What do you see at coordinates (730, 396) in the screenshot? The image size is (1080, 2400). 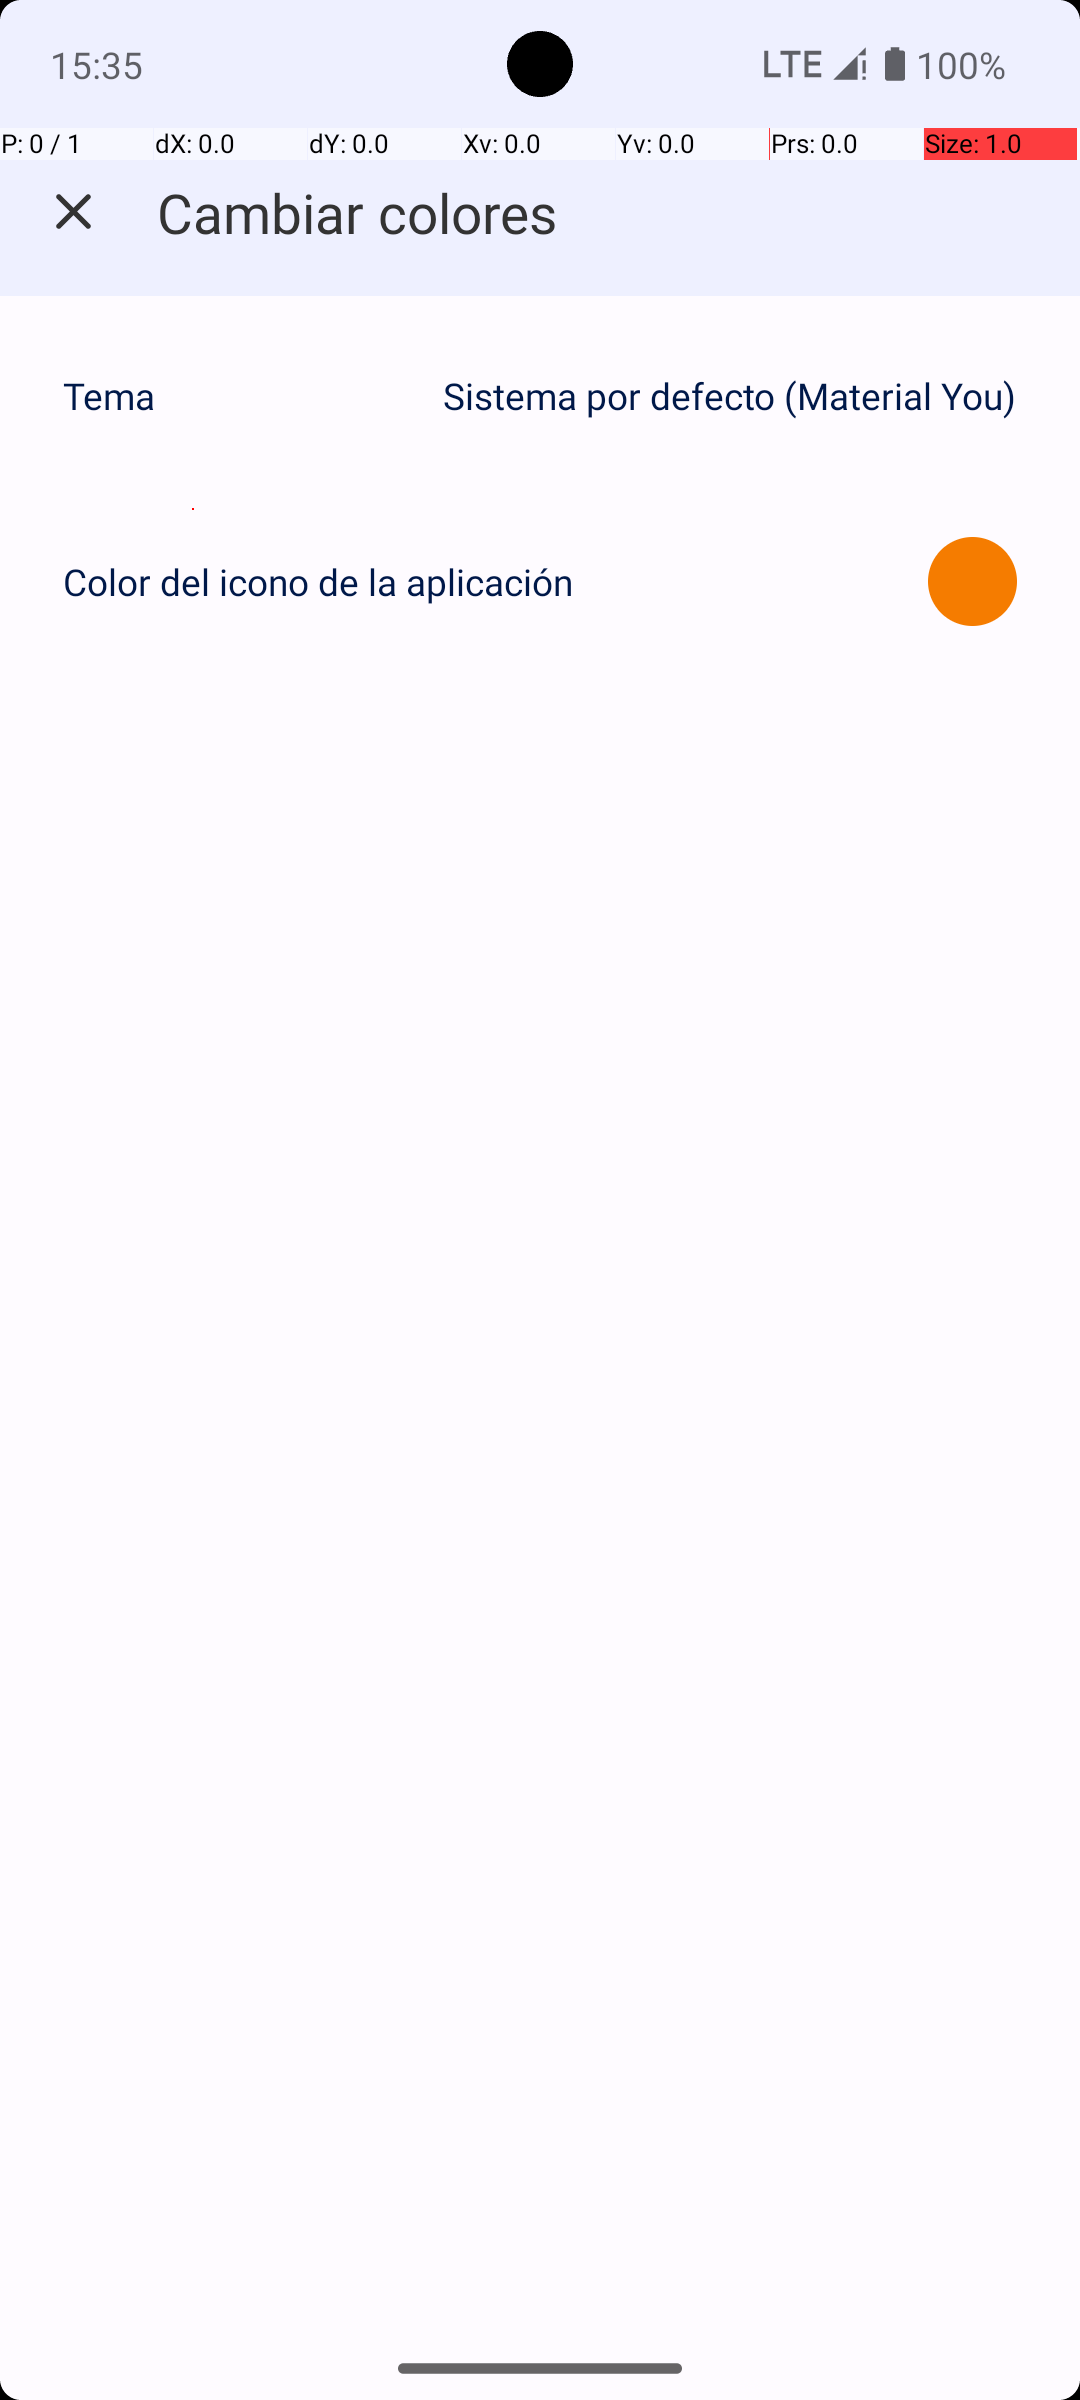 I see `Sistema por defecto (Material You)` at bounding box center [730, 396].